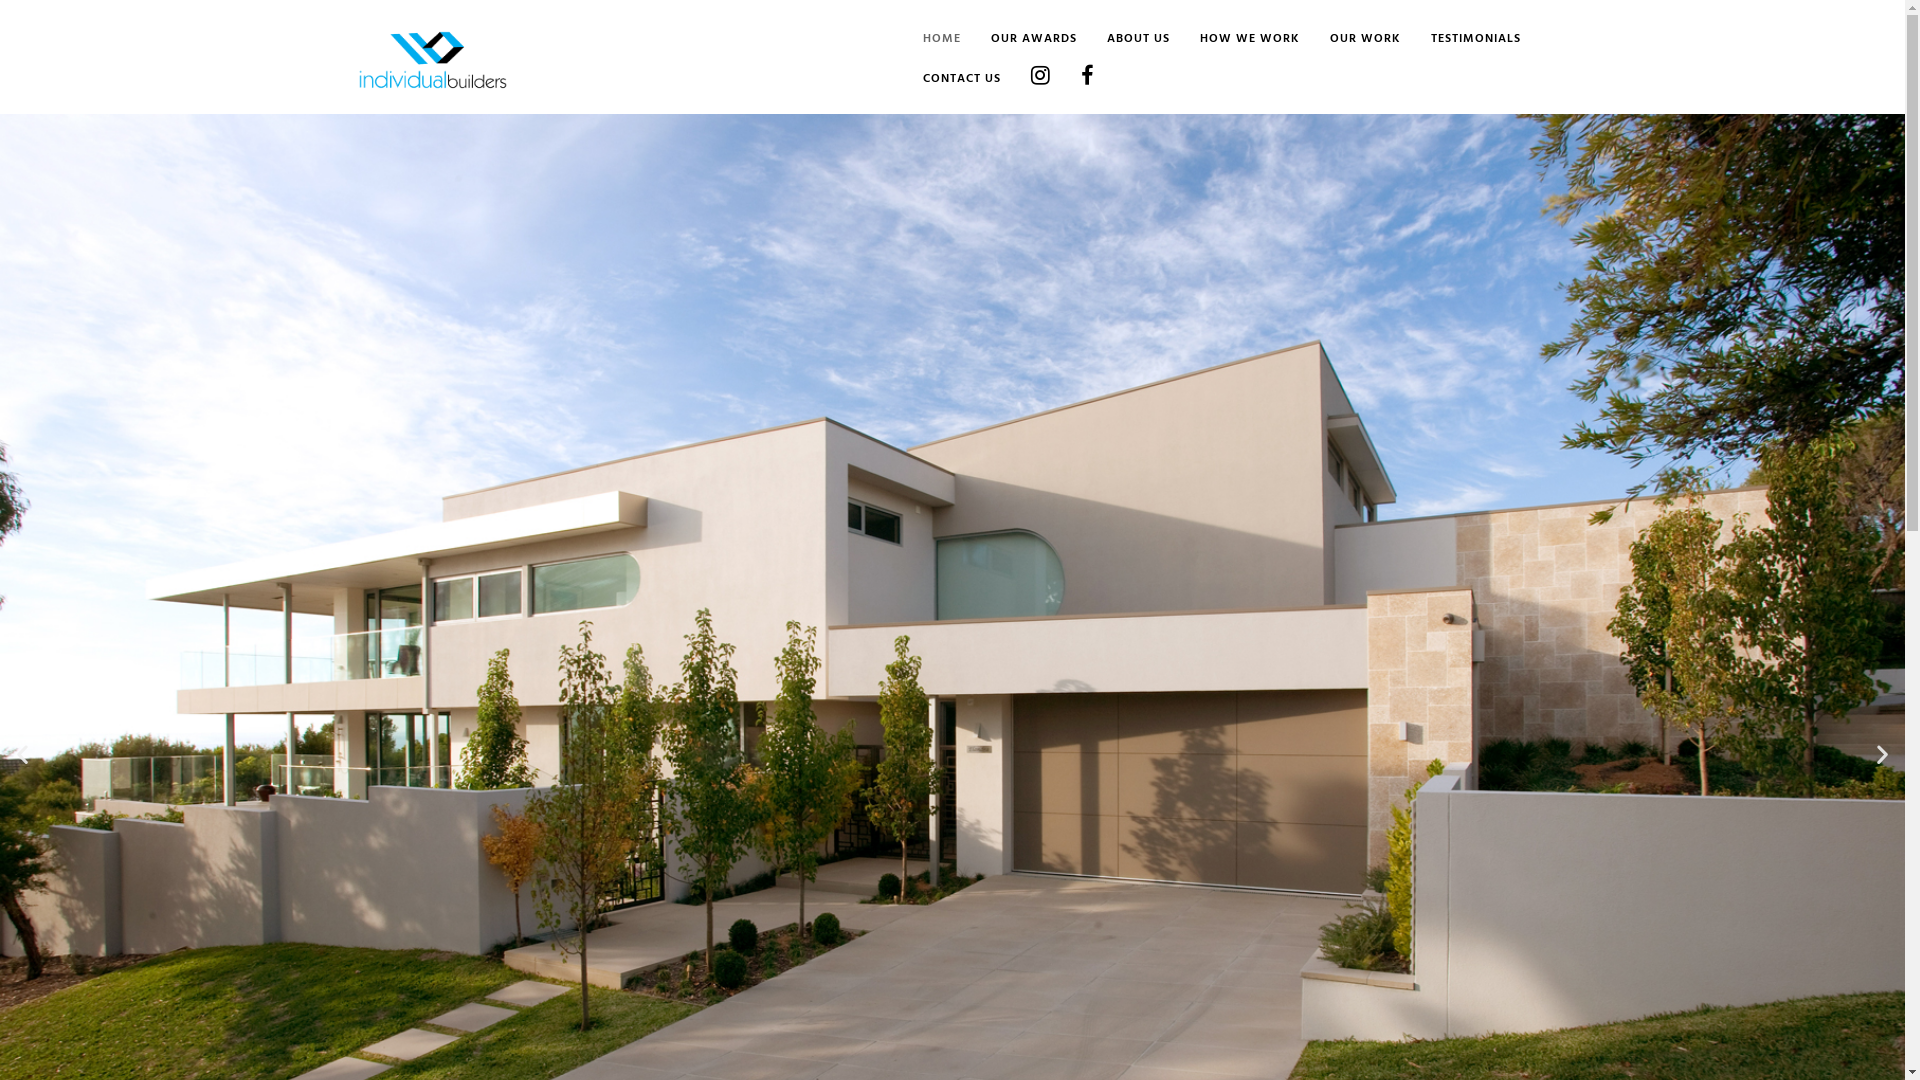 The width and height of the screenshot is (1920, 1080). I want to click on OUR AWARDS, so click(1018, 40).